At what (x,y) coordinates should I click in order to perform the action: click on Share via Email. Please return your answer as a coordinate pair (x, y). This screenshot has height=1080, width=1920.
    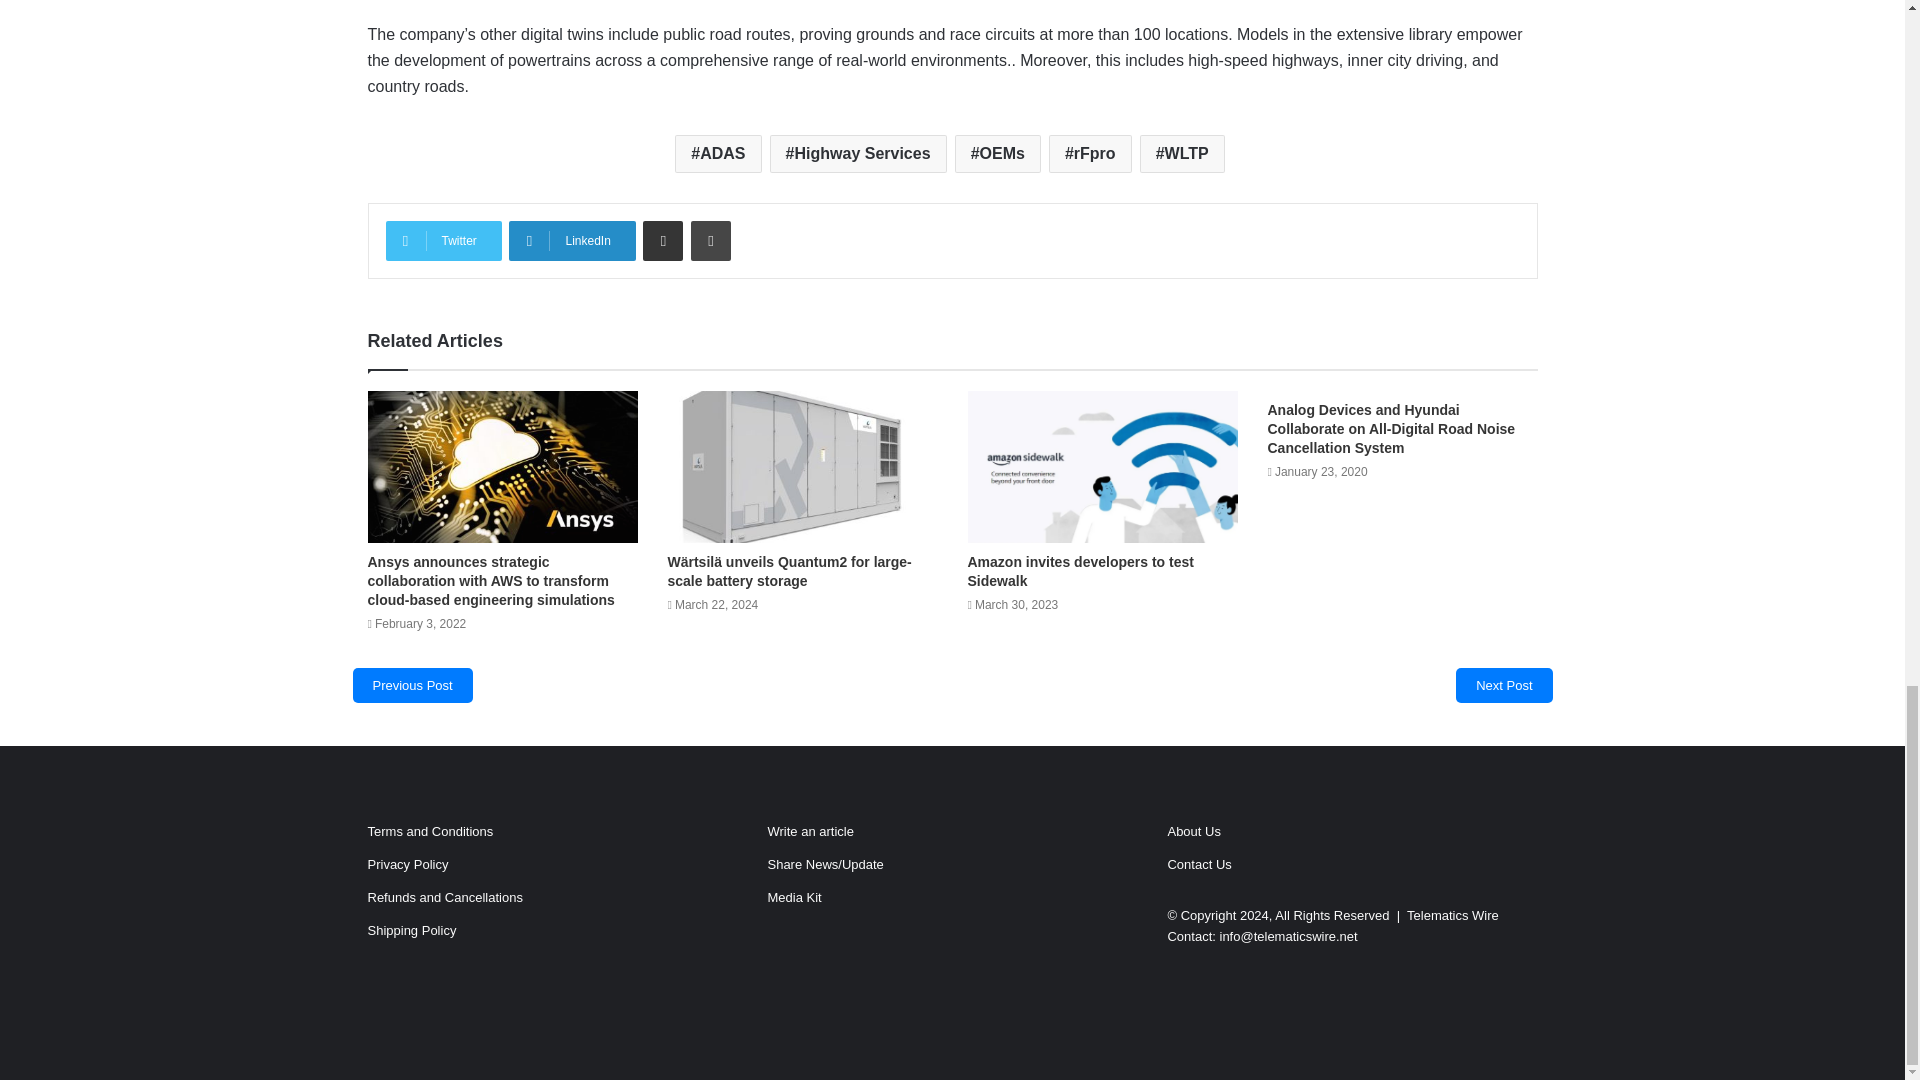
    Looking at the image, I should click on (663, 241).